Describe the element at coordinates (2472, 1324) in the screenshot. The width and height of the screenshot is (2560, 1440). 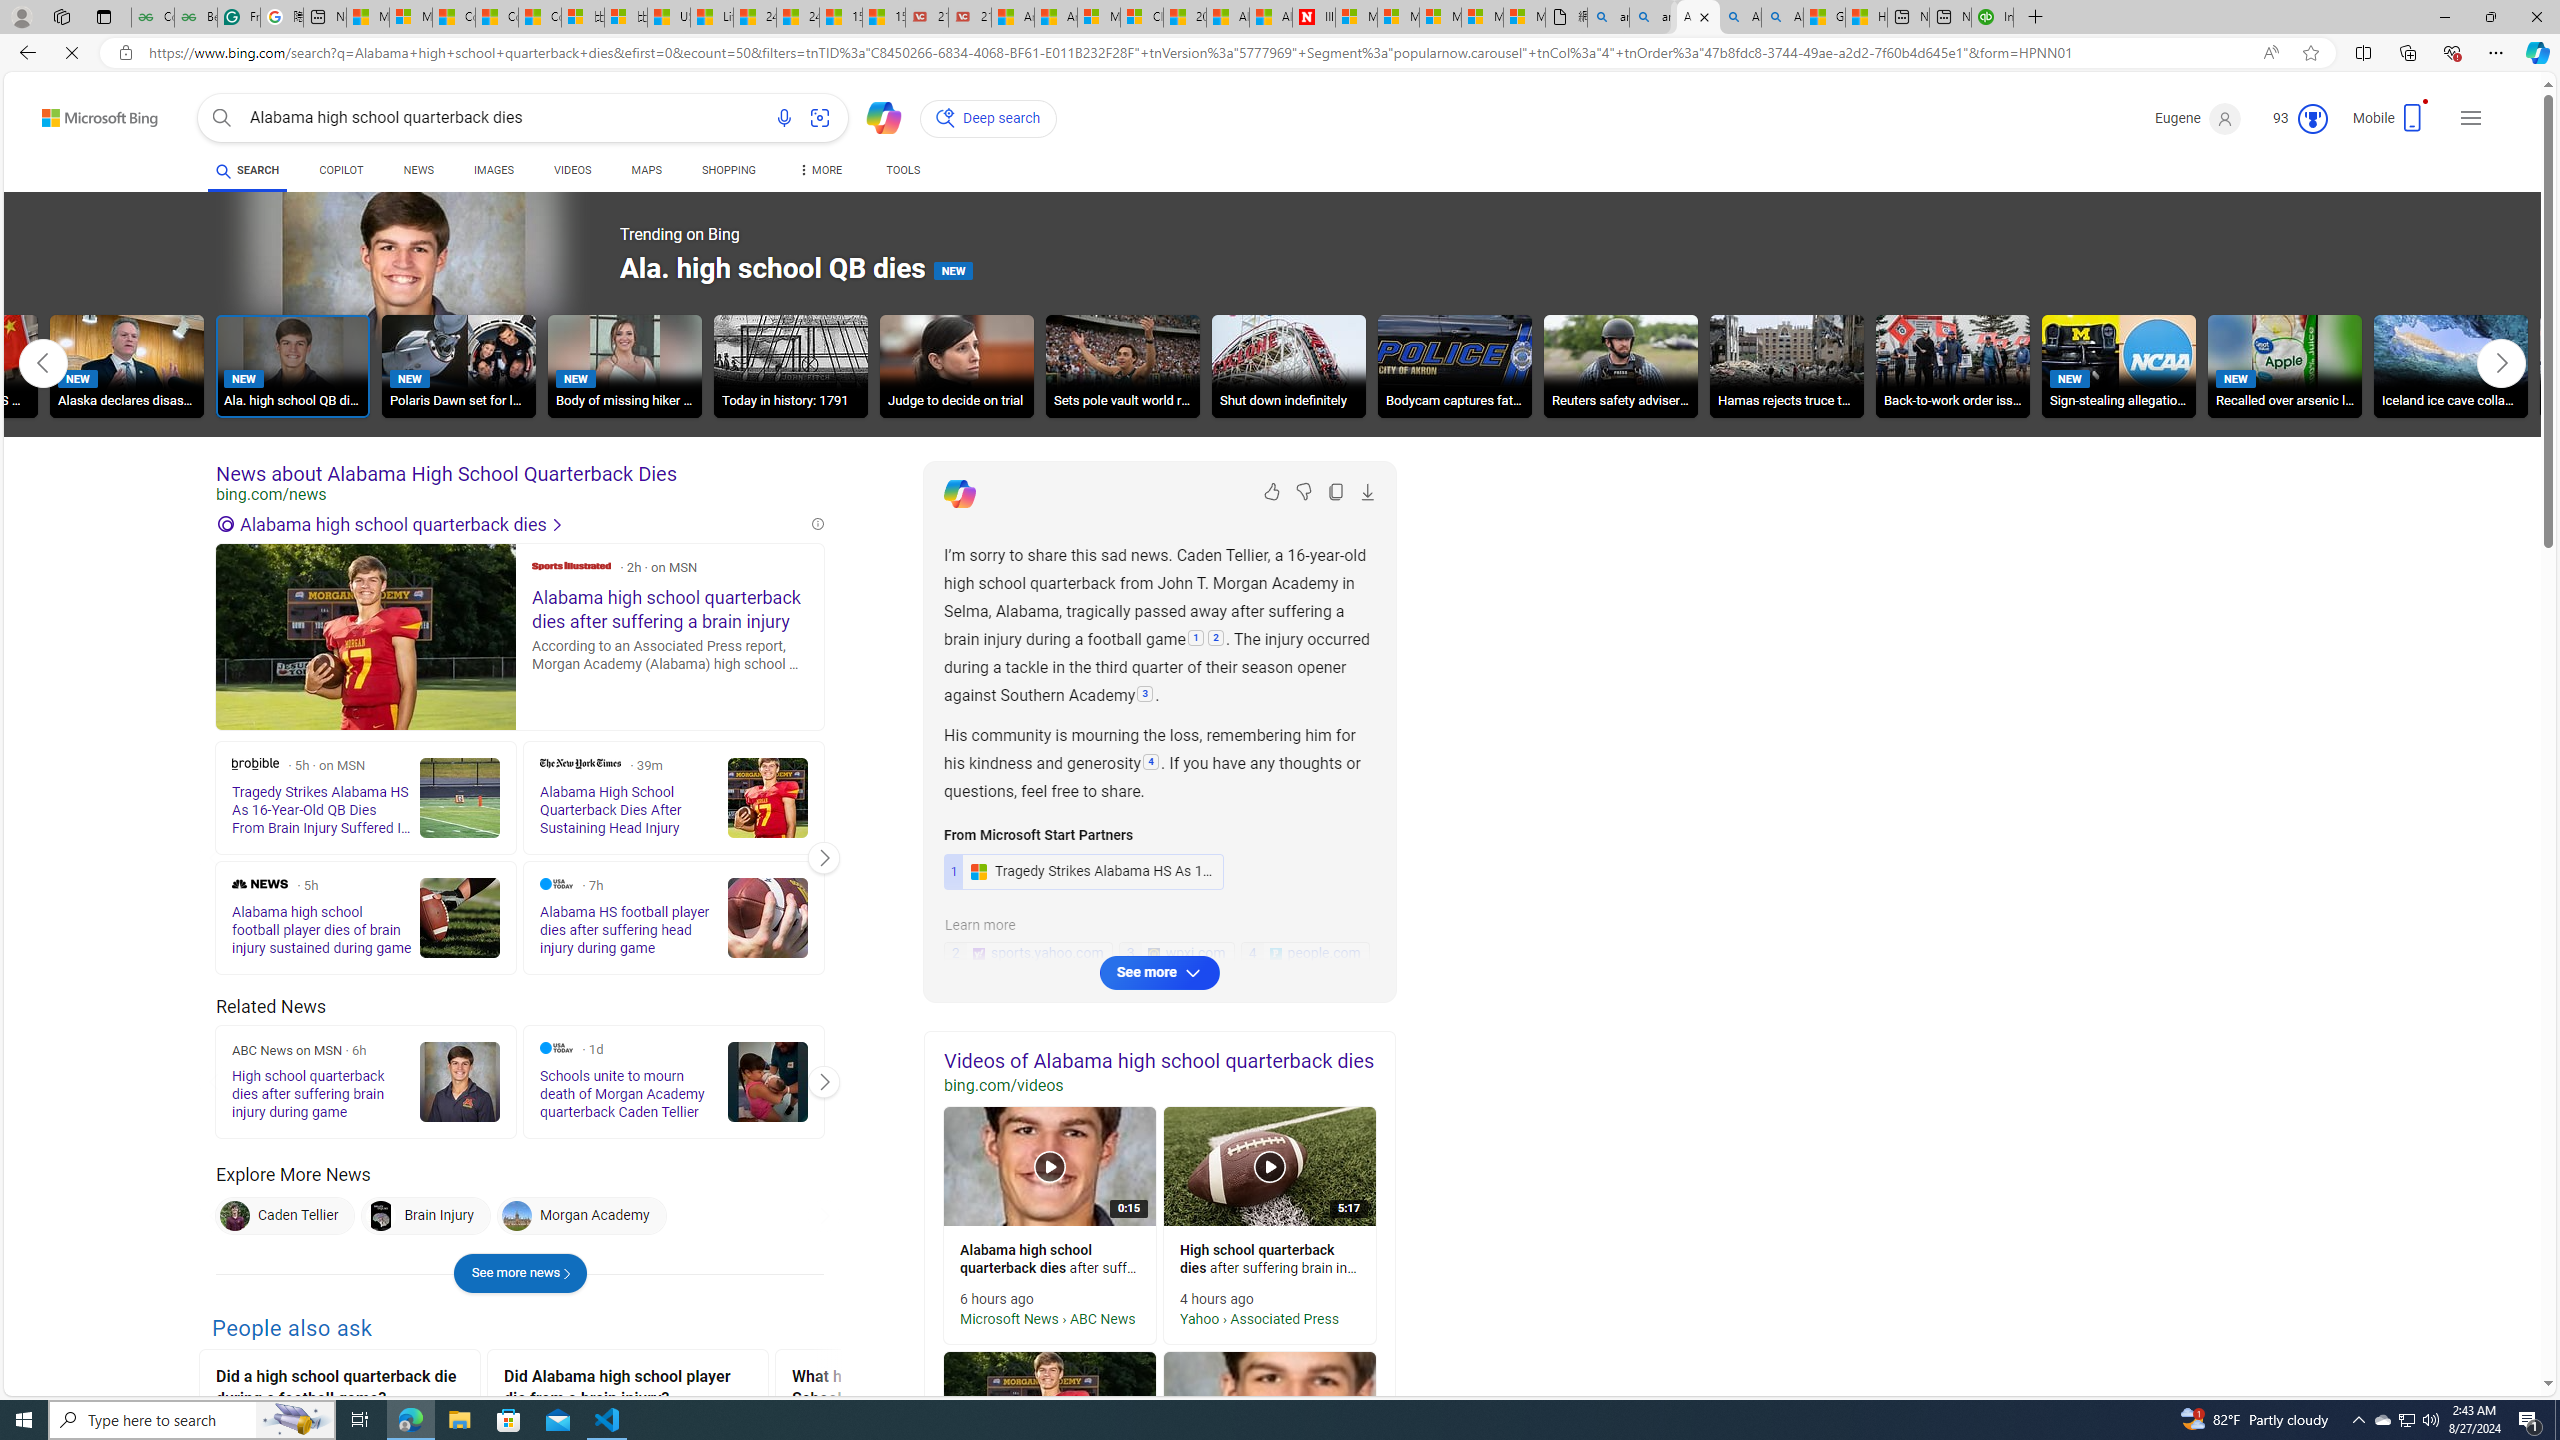
I see `AutomationID: mfa_root` at that location.